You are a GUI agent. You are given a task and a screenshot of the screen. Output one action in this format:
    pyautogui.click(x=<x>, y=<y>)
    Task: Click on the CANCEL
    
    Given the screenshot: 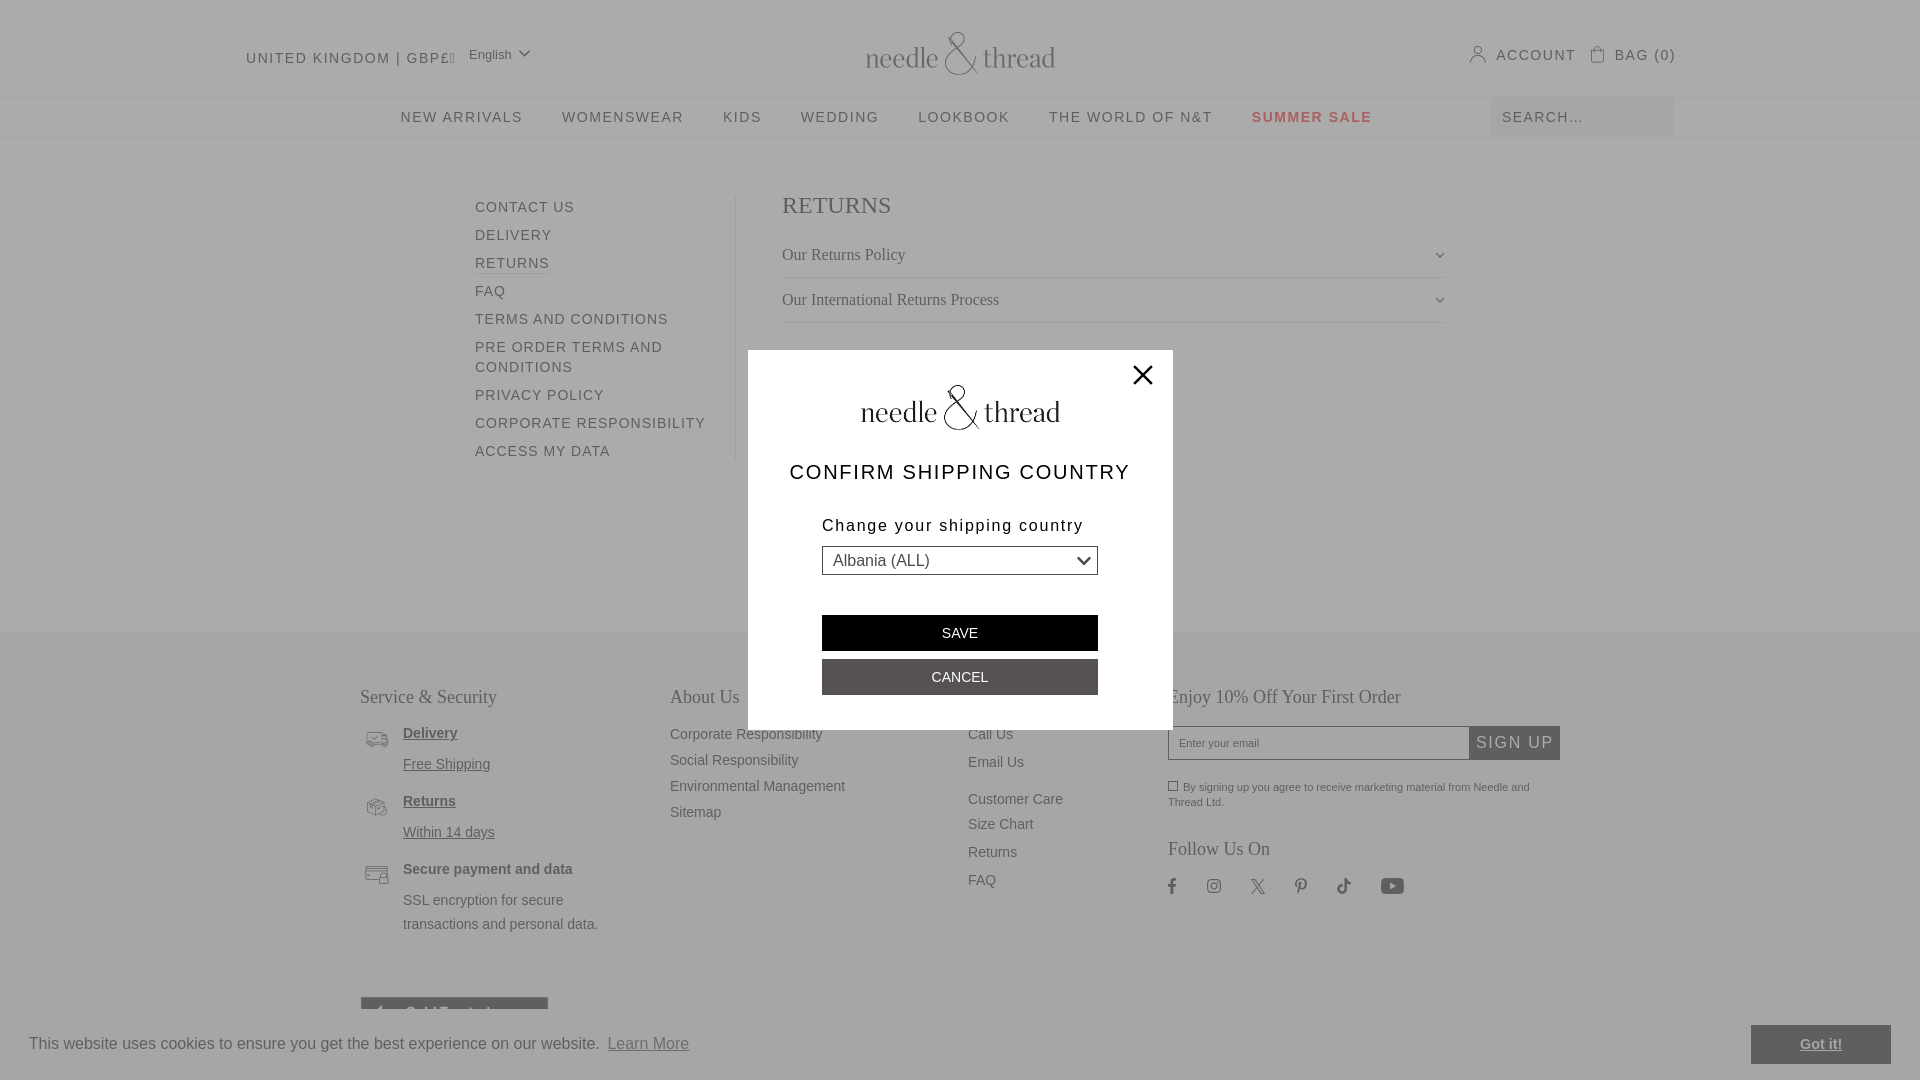 What is the action you would take?
    pyautogui.click(x=960, y=676)
    